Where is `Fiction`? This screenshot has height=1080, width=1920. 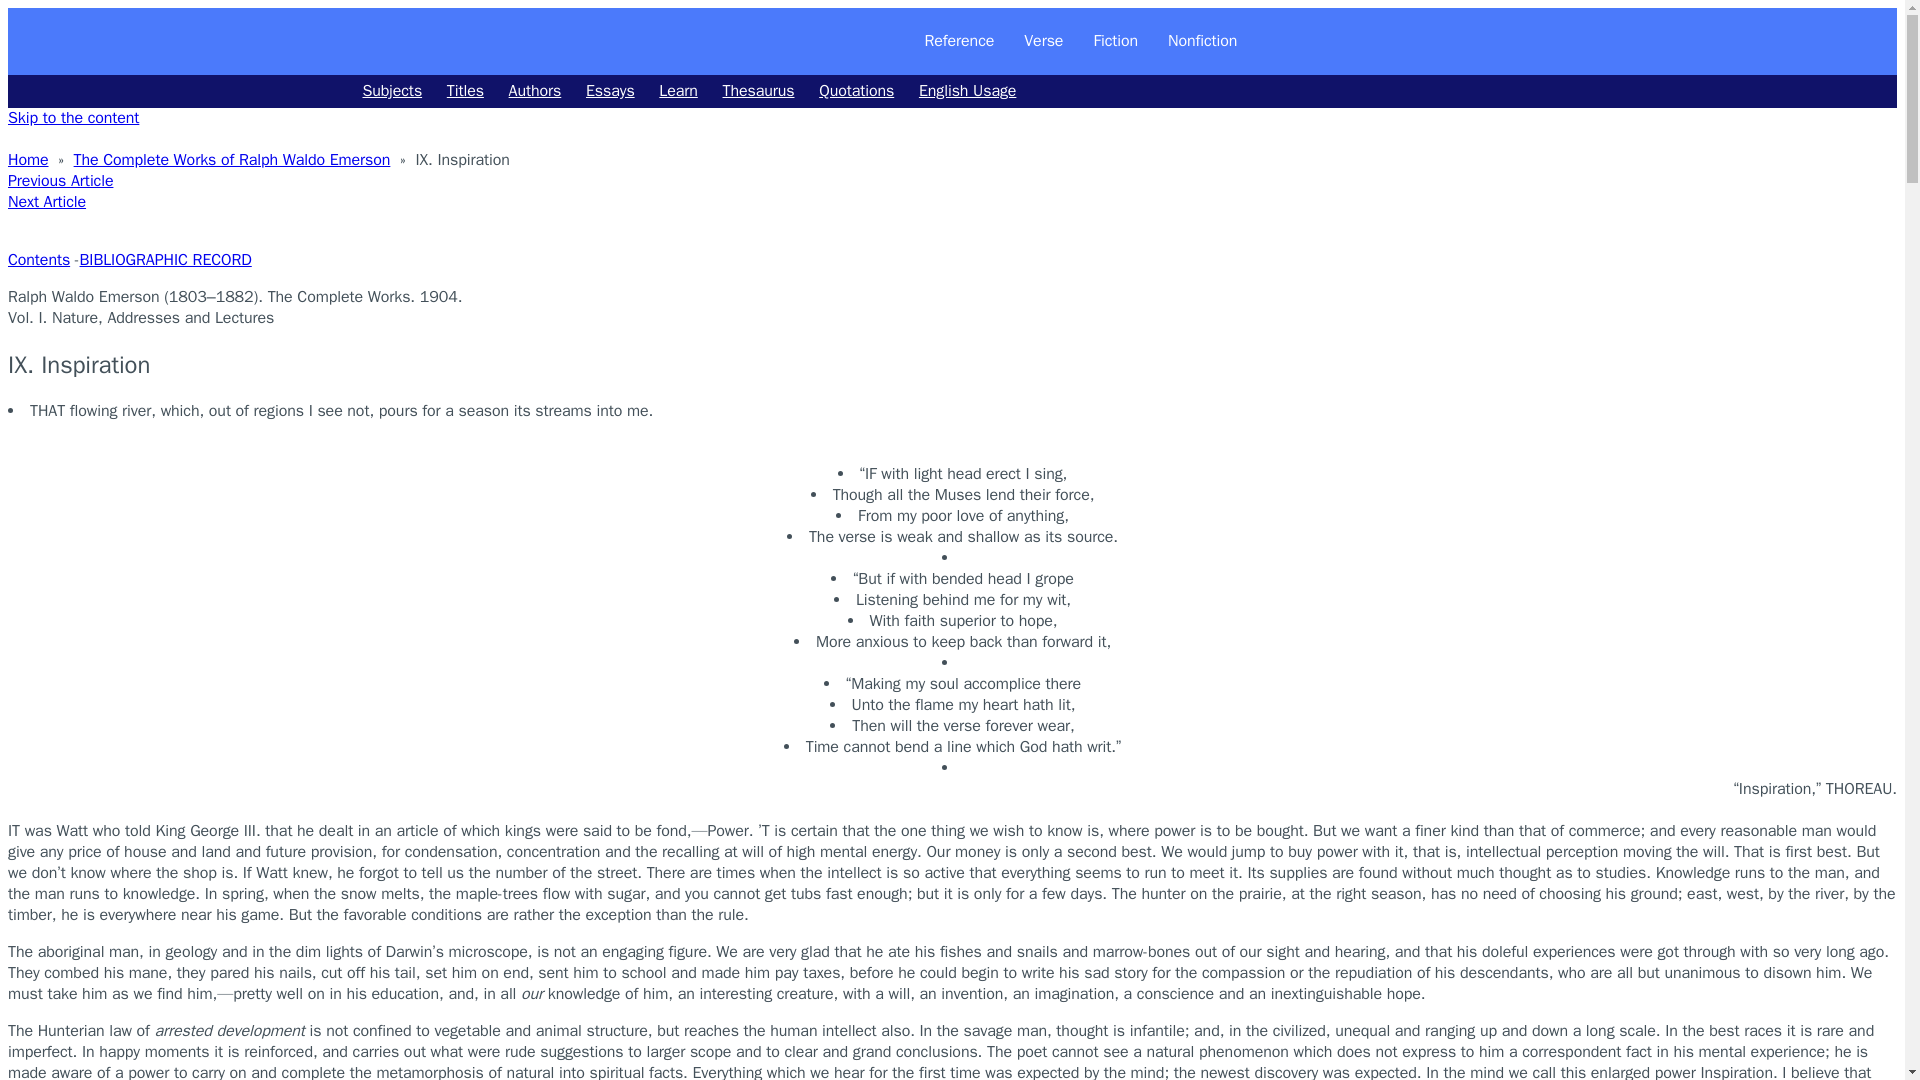
Fiction is located at coordinates (1115, 40).